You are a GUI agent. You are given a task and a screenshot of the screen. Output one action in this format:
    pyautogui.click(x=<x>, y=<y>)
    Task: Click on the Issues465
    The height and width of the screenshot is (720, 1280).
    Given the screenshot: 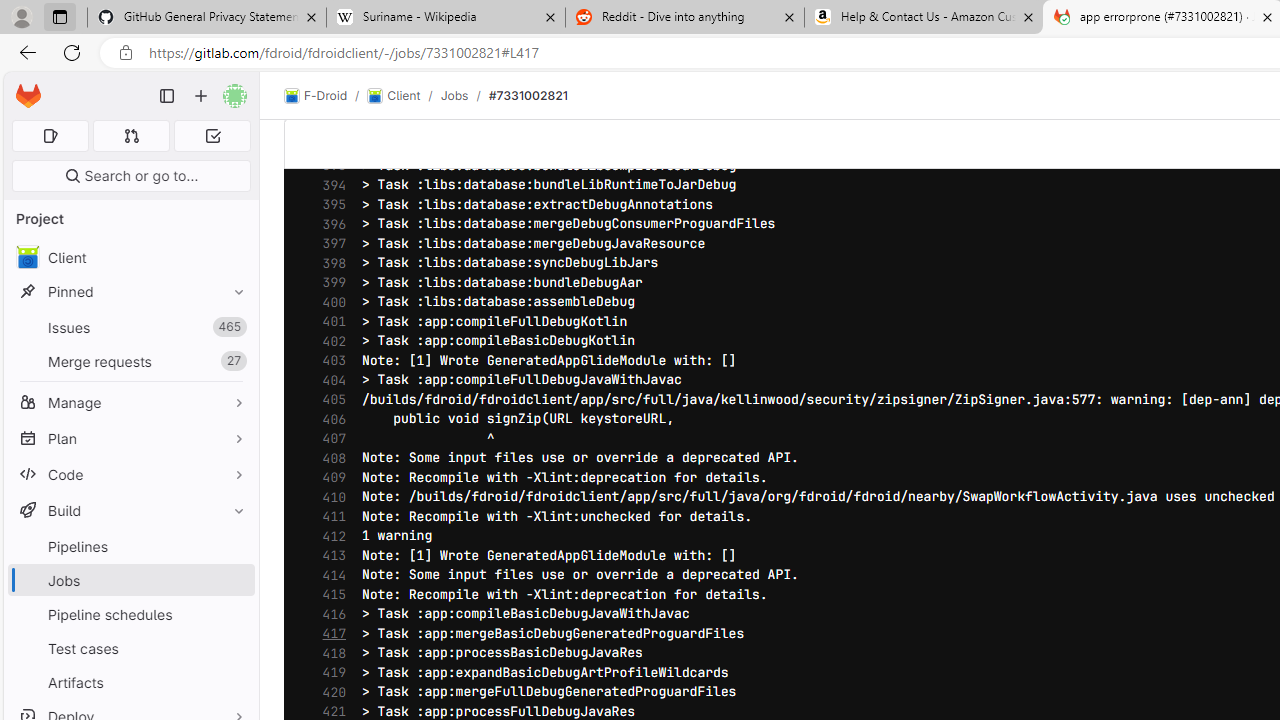 What is the action you would take?
    pyautogui.click(x=130, y=328)
    